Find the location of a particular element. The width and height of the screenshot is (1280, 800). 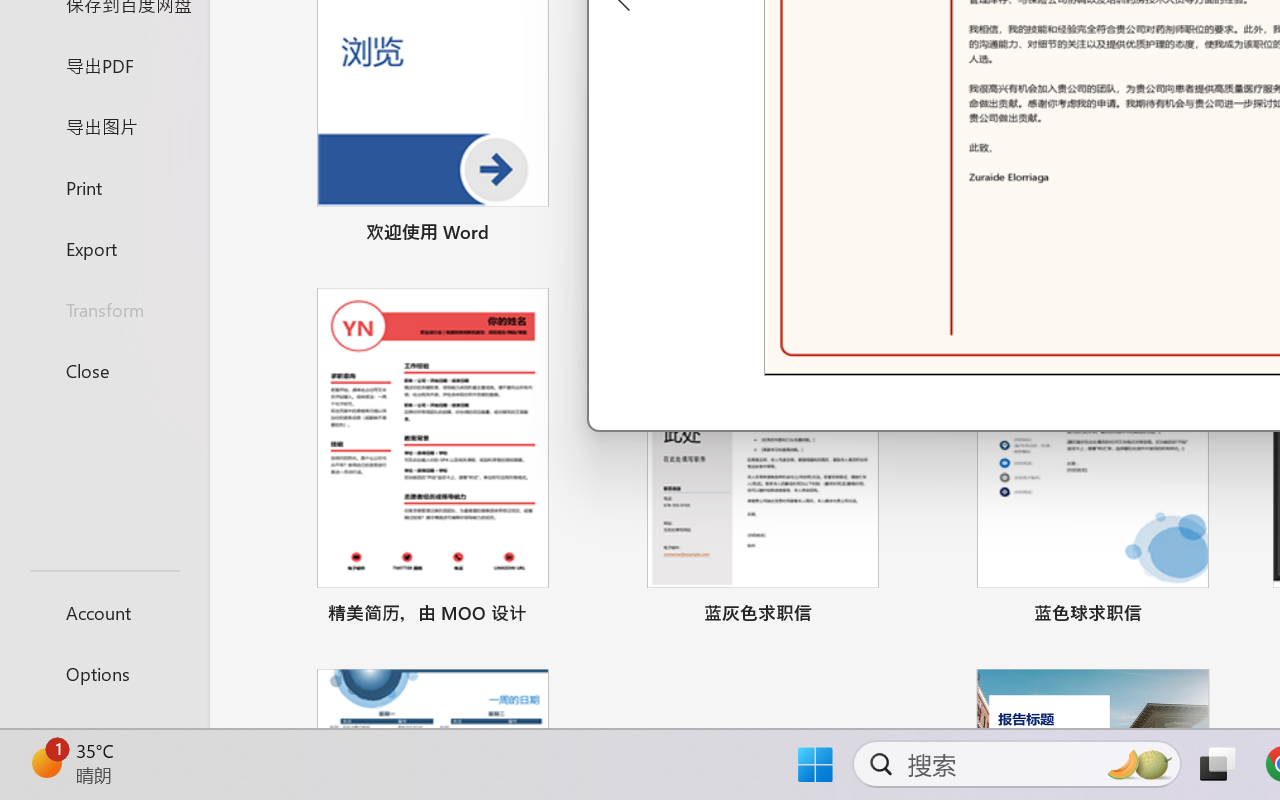

Export is located at coordinates (104, 248).